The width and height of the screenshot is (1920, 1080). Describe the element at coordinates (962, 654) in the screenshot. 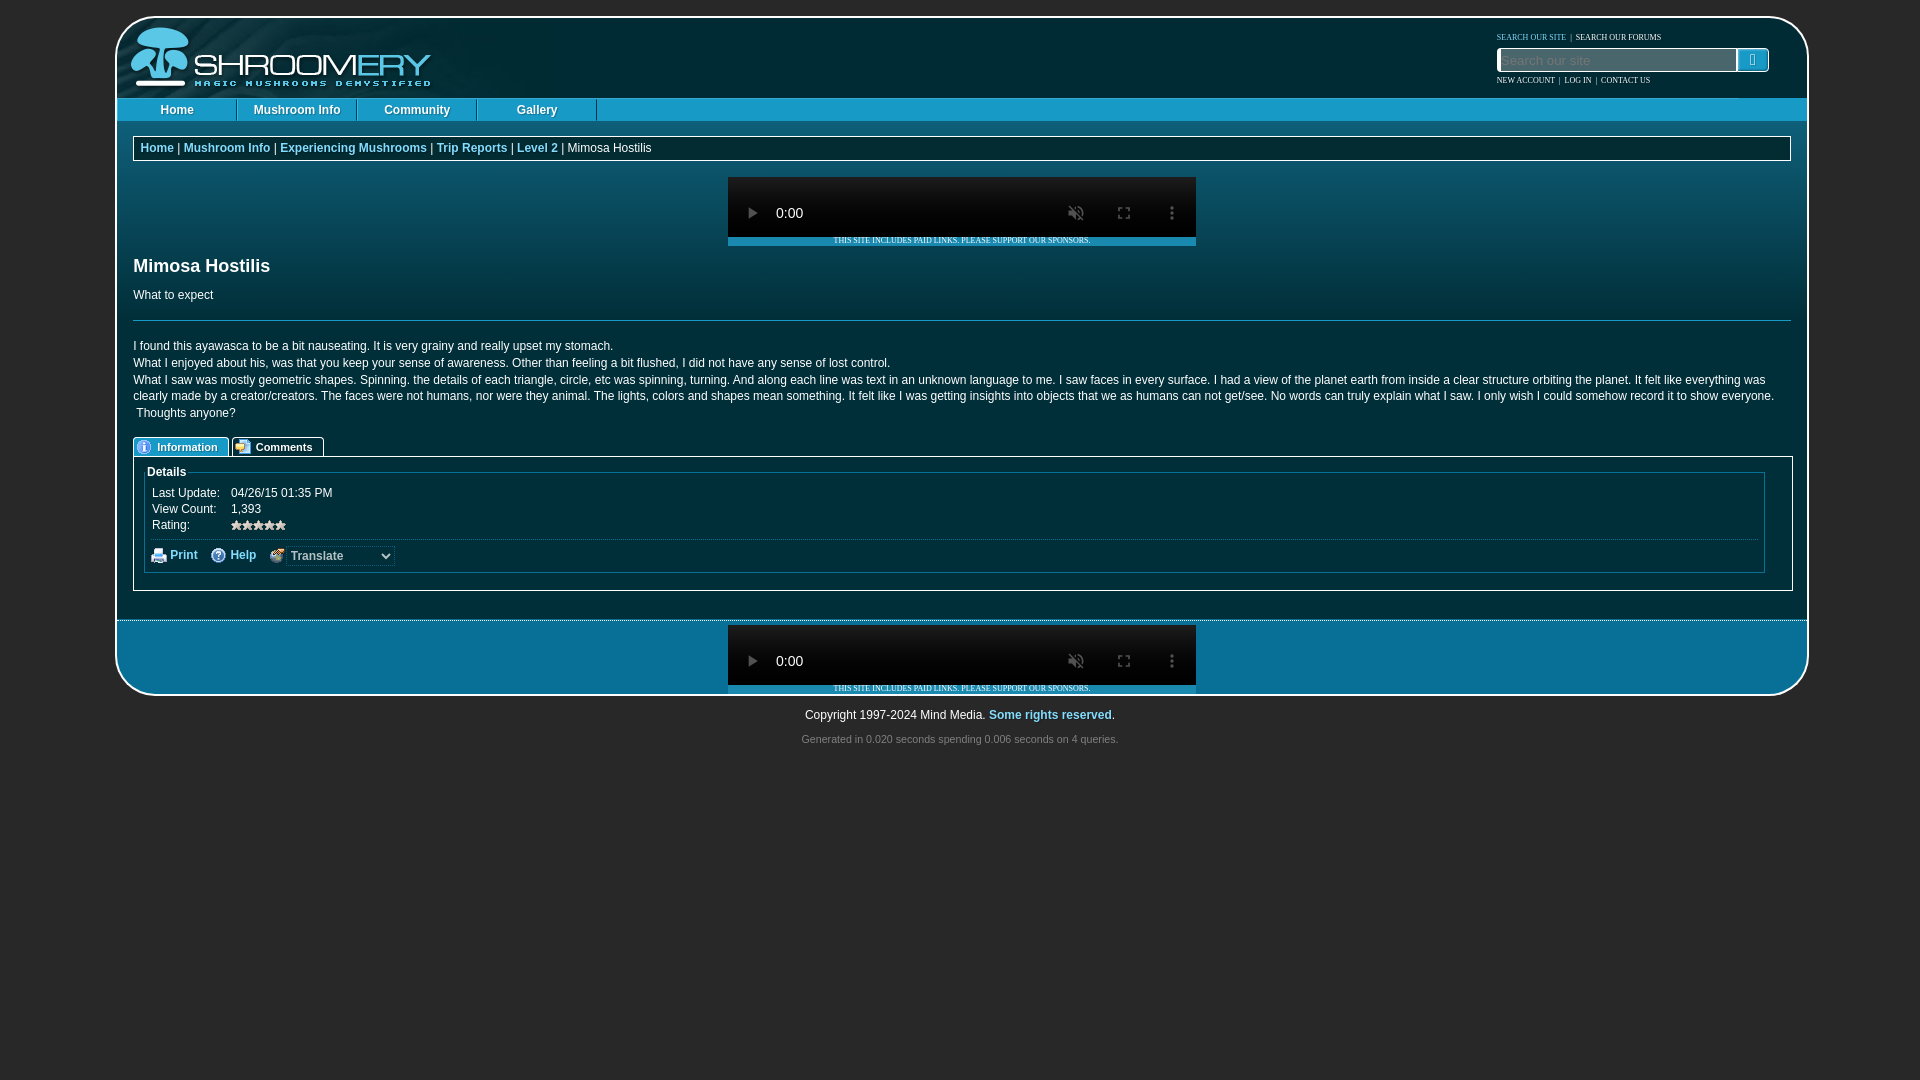

I see `SporesMD` at that location.